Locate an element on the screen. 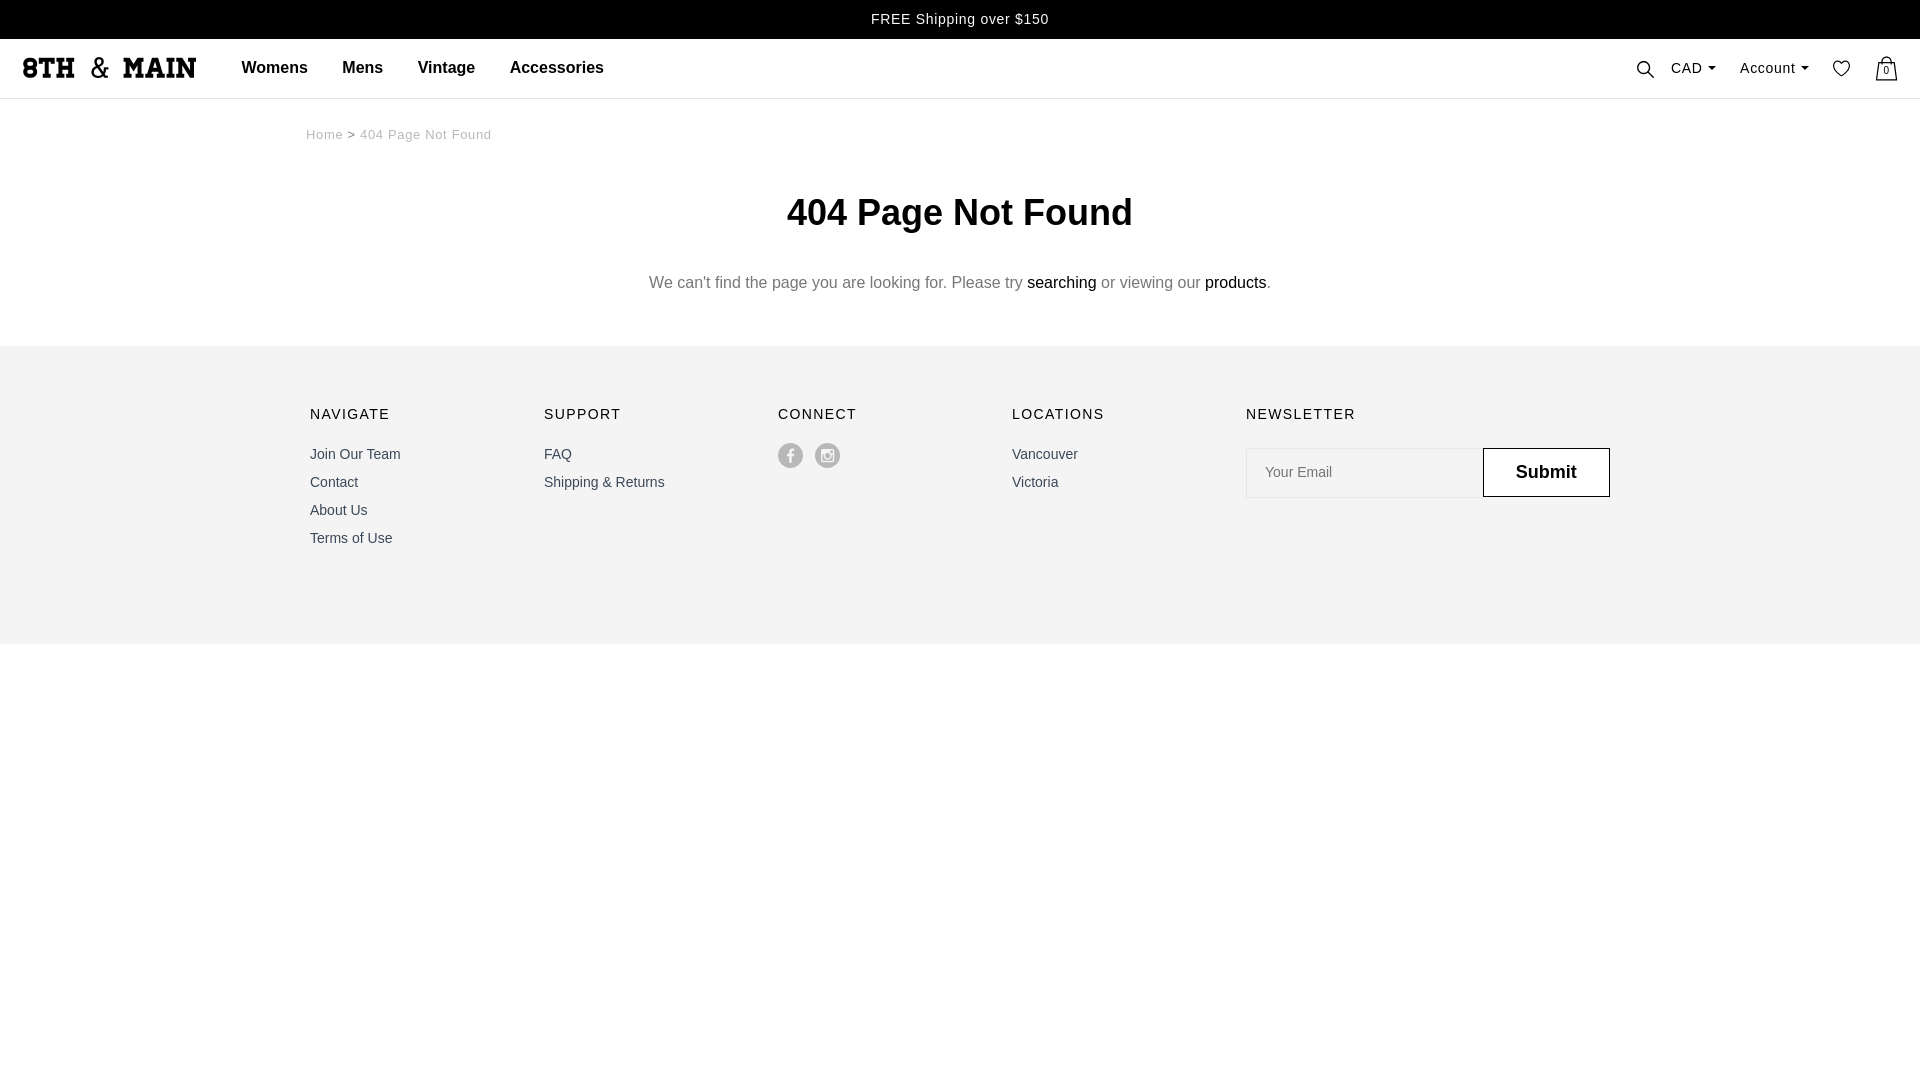 The width and height of the screenshot is (1920, 1080). Accessories is located at coordinates (557, 68).